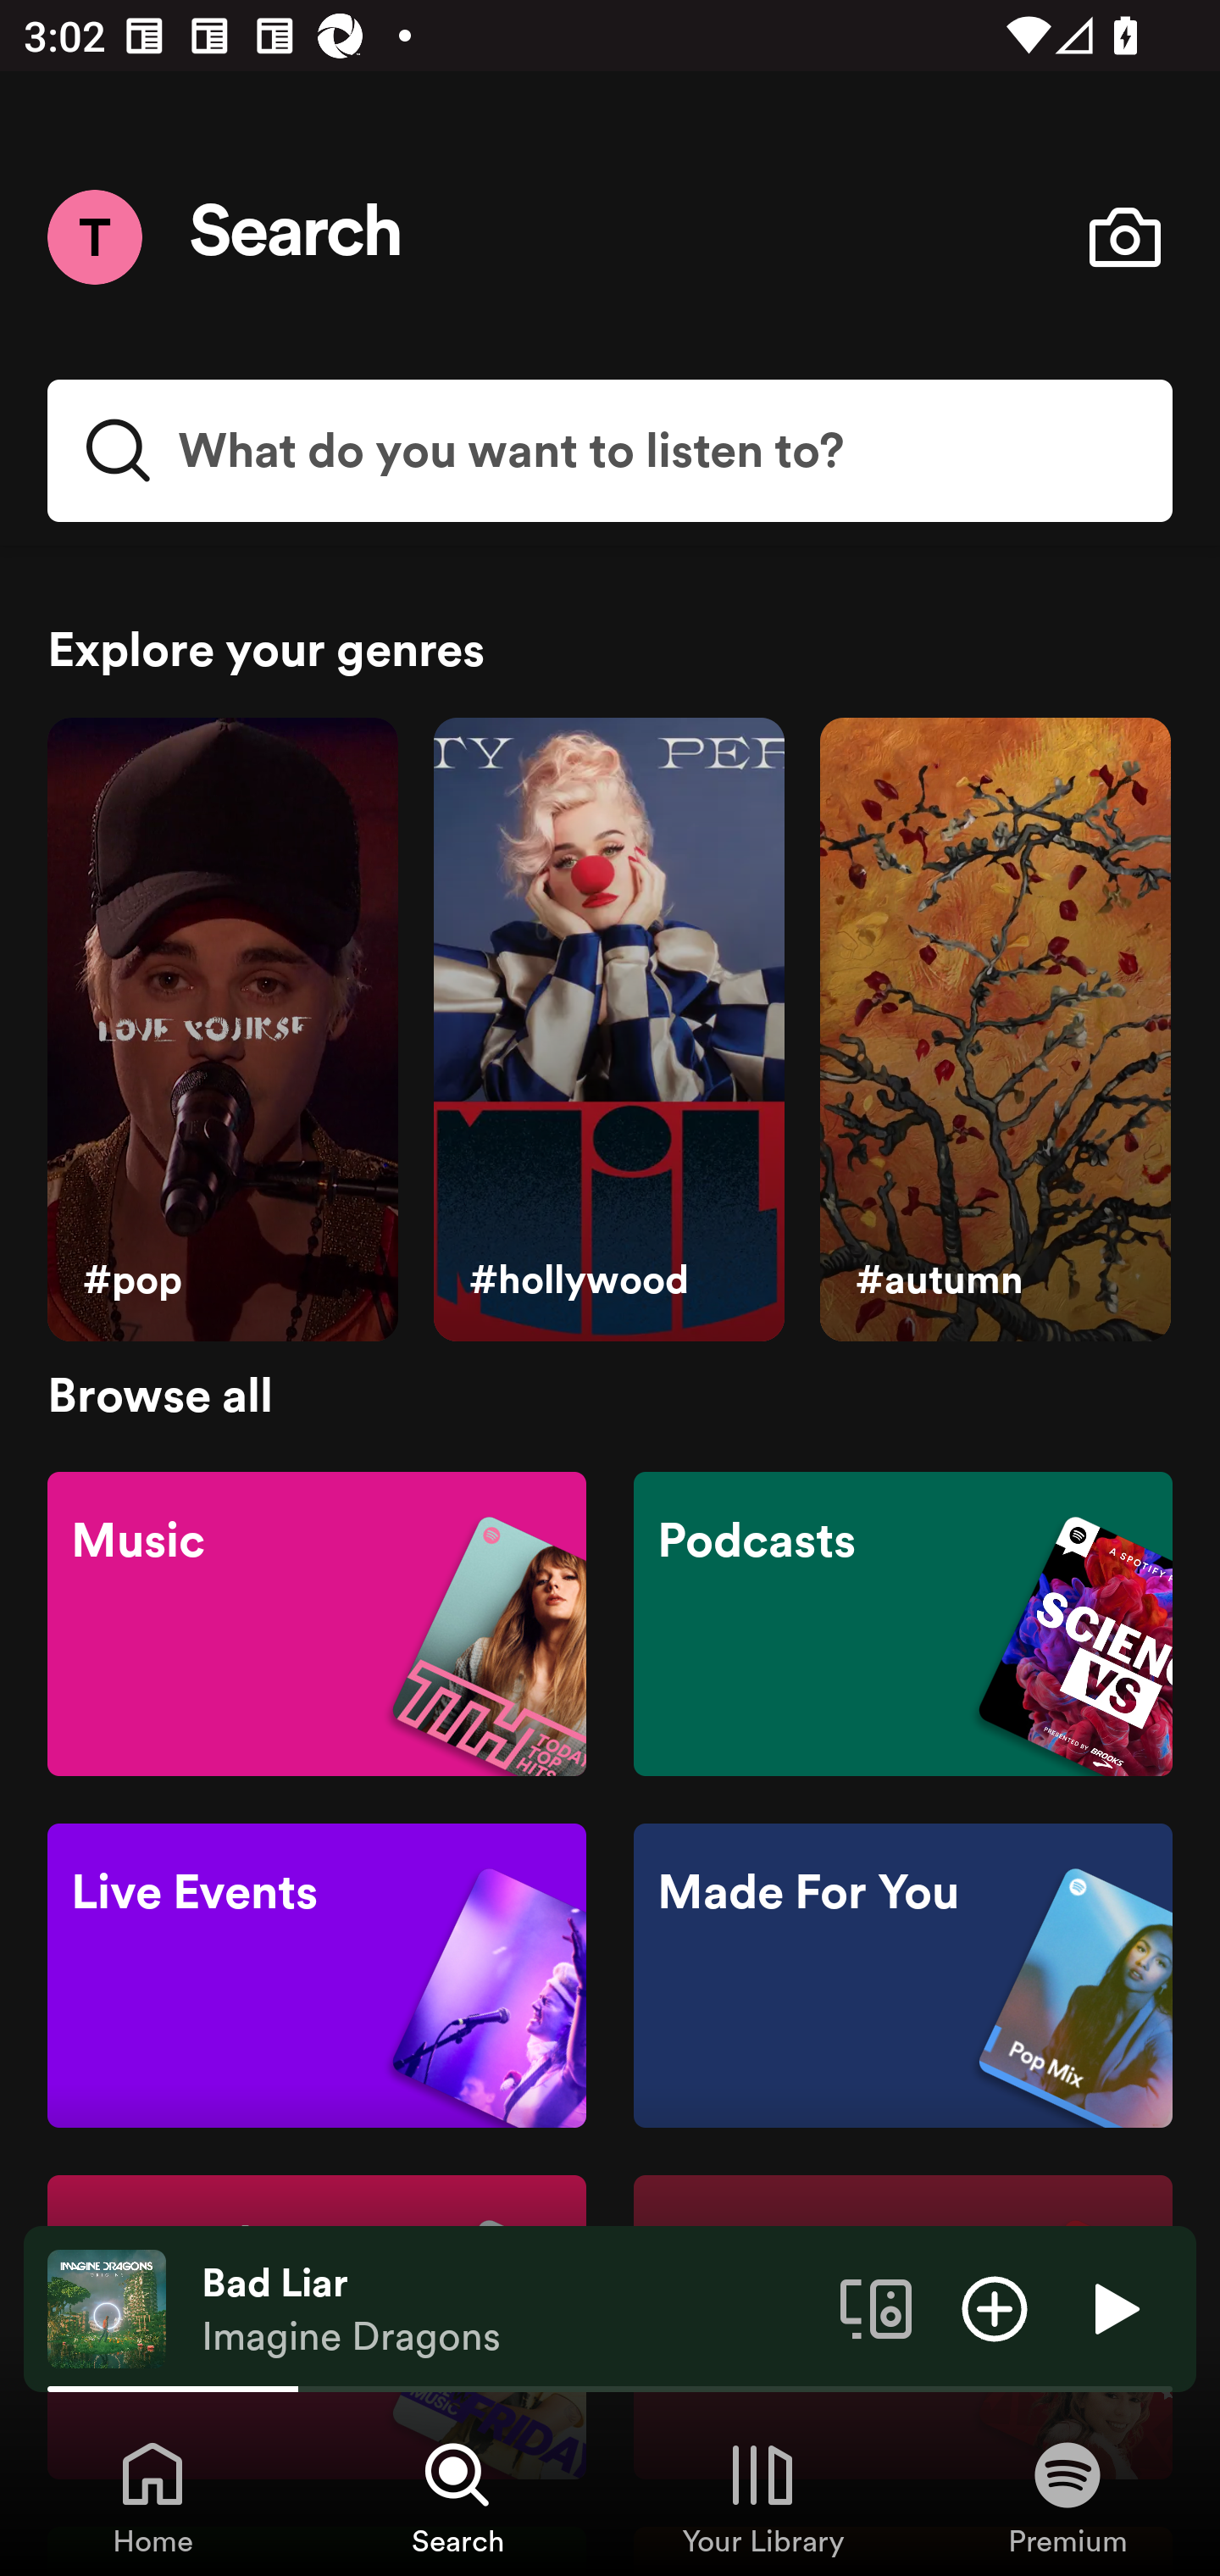 This screenshot has width=1220, height=2576. What do you see at coordinates (107, 2307) in the screenshot?
I see `The cover art of the currently playing track` at bounding box center [107, 2307].